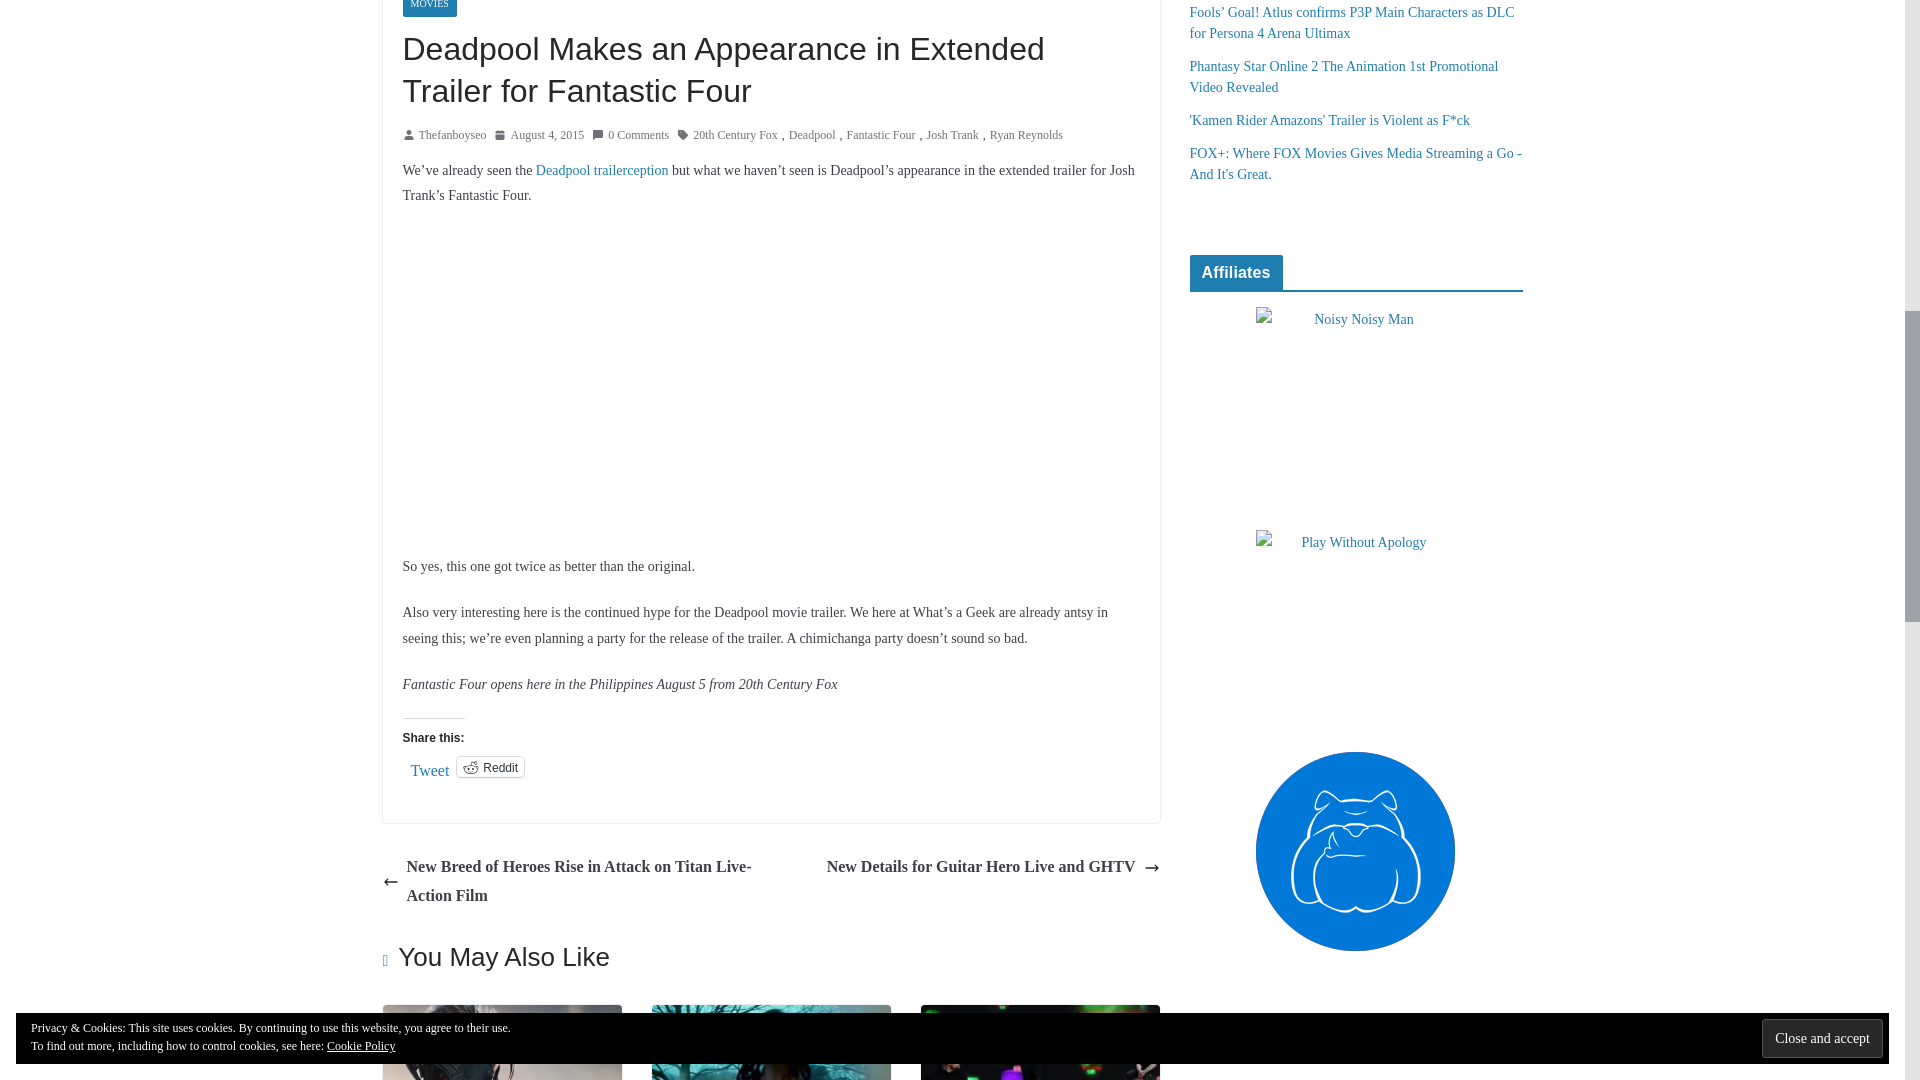 The image size is (1920, 1080). Describe the element at coordinates (880, 136) in the screenshot. I see `Fantastic Four` at that location.